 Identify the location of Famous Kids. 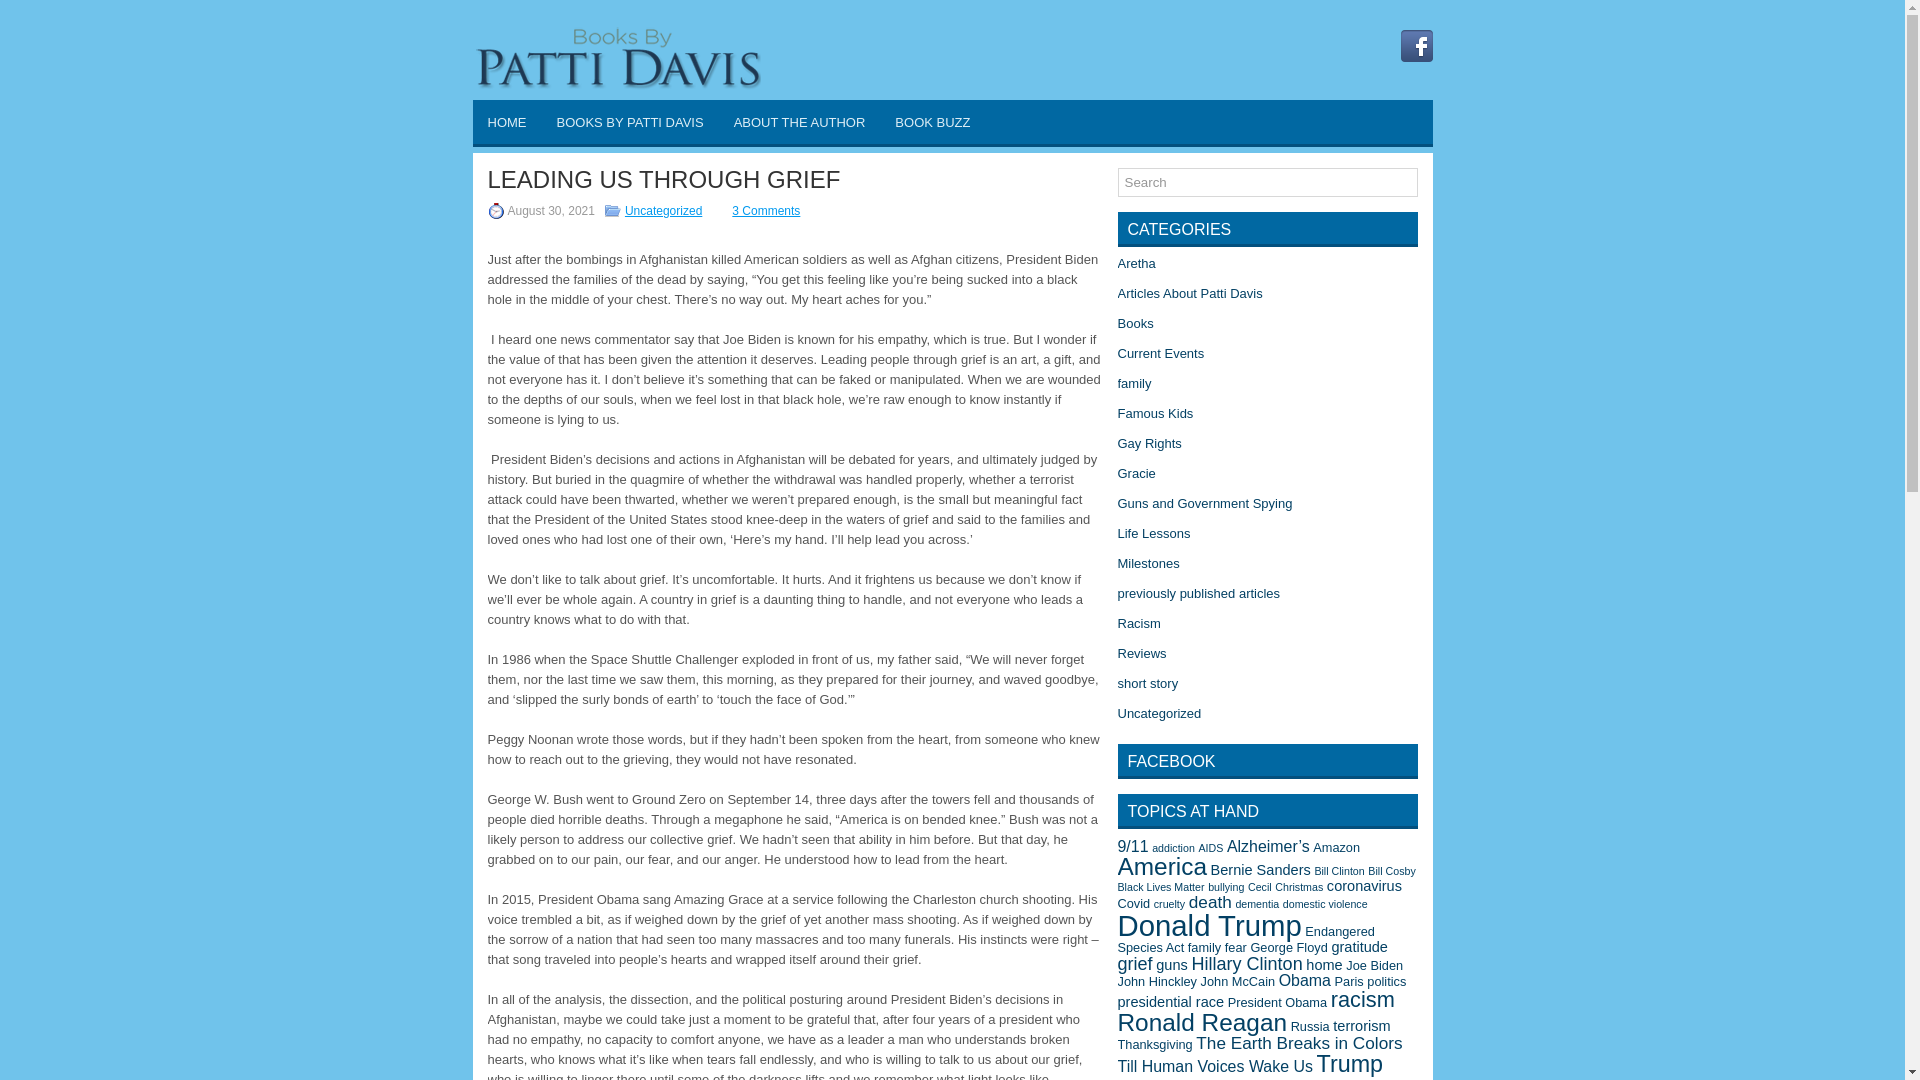
(1156, 414).